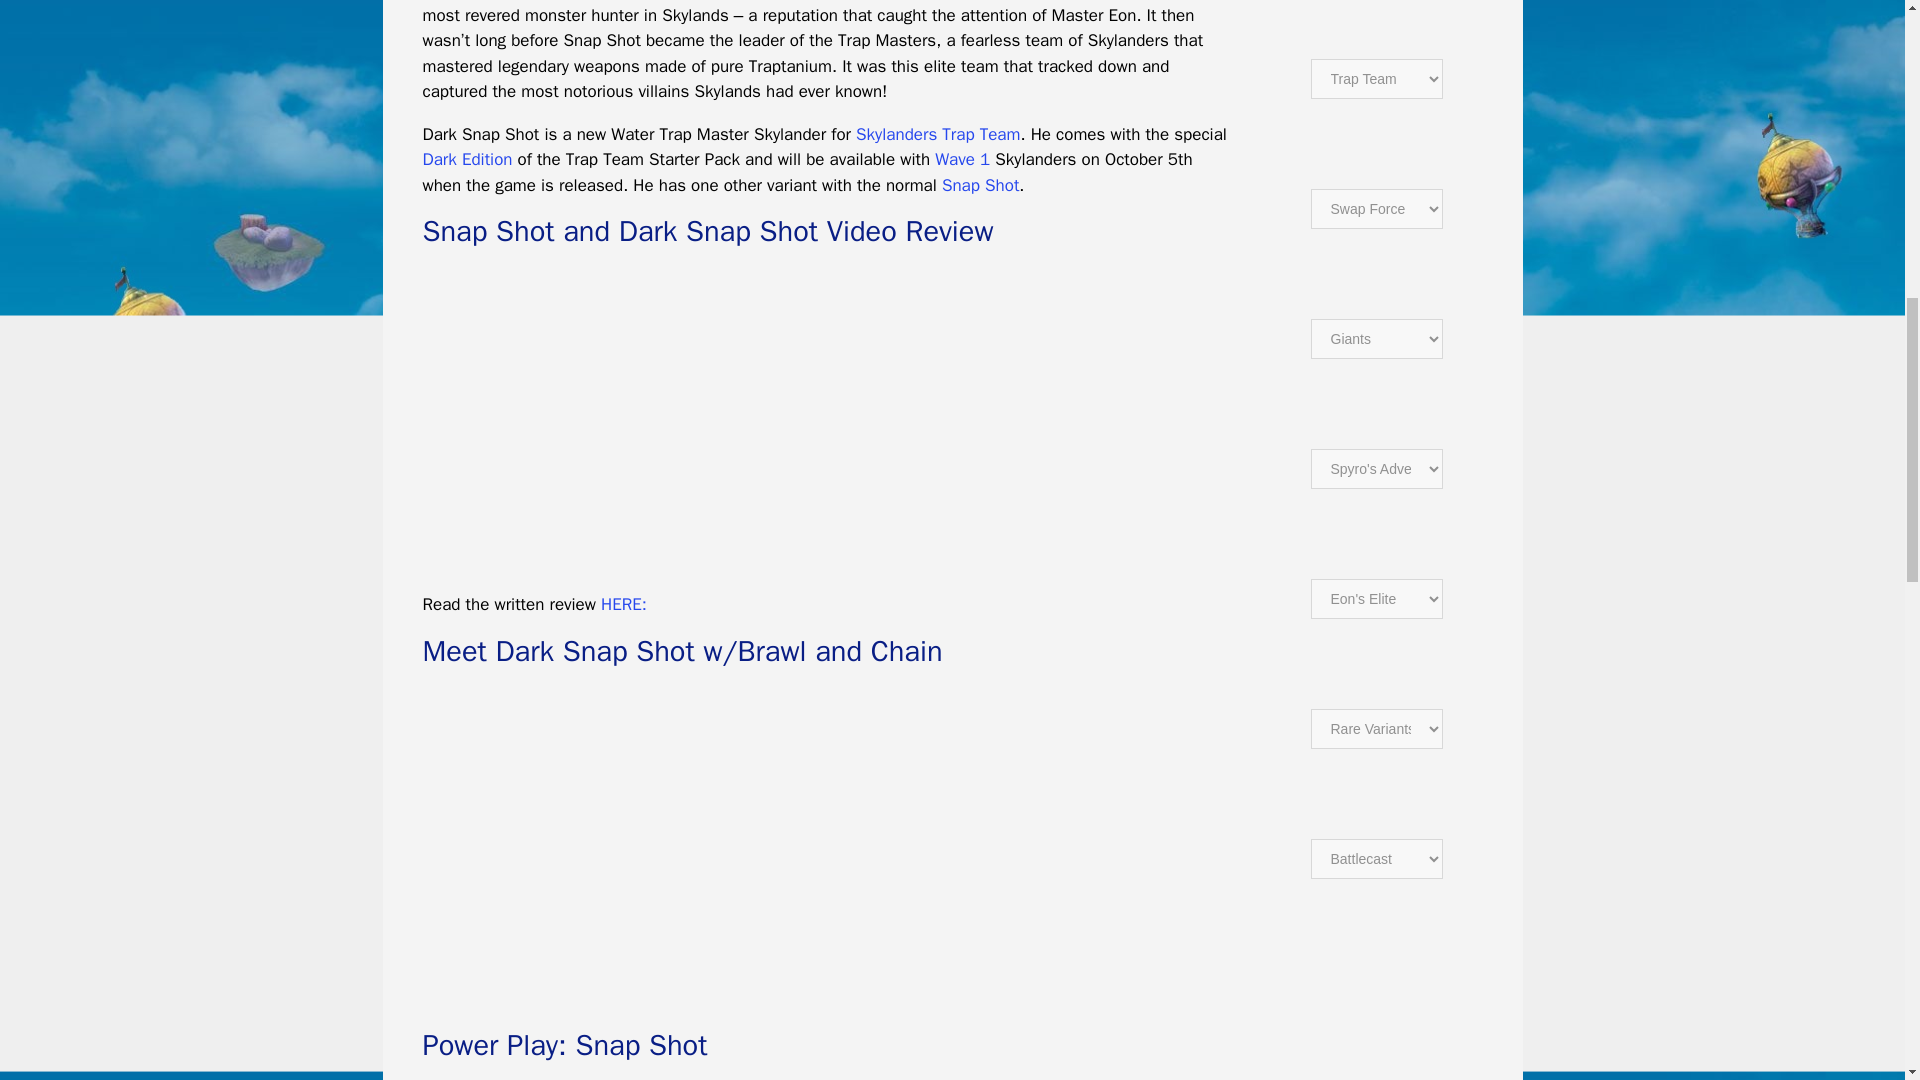 This screenshot has width=1920, height=1080. What do you see at coordinates (962, 159) in the screenshot?
I see `Trap Team Wave 1 Skylanders` at bounding box center [962, 159].